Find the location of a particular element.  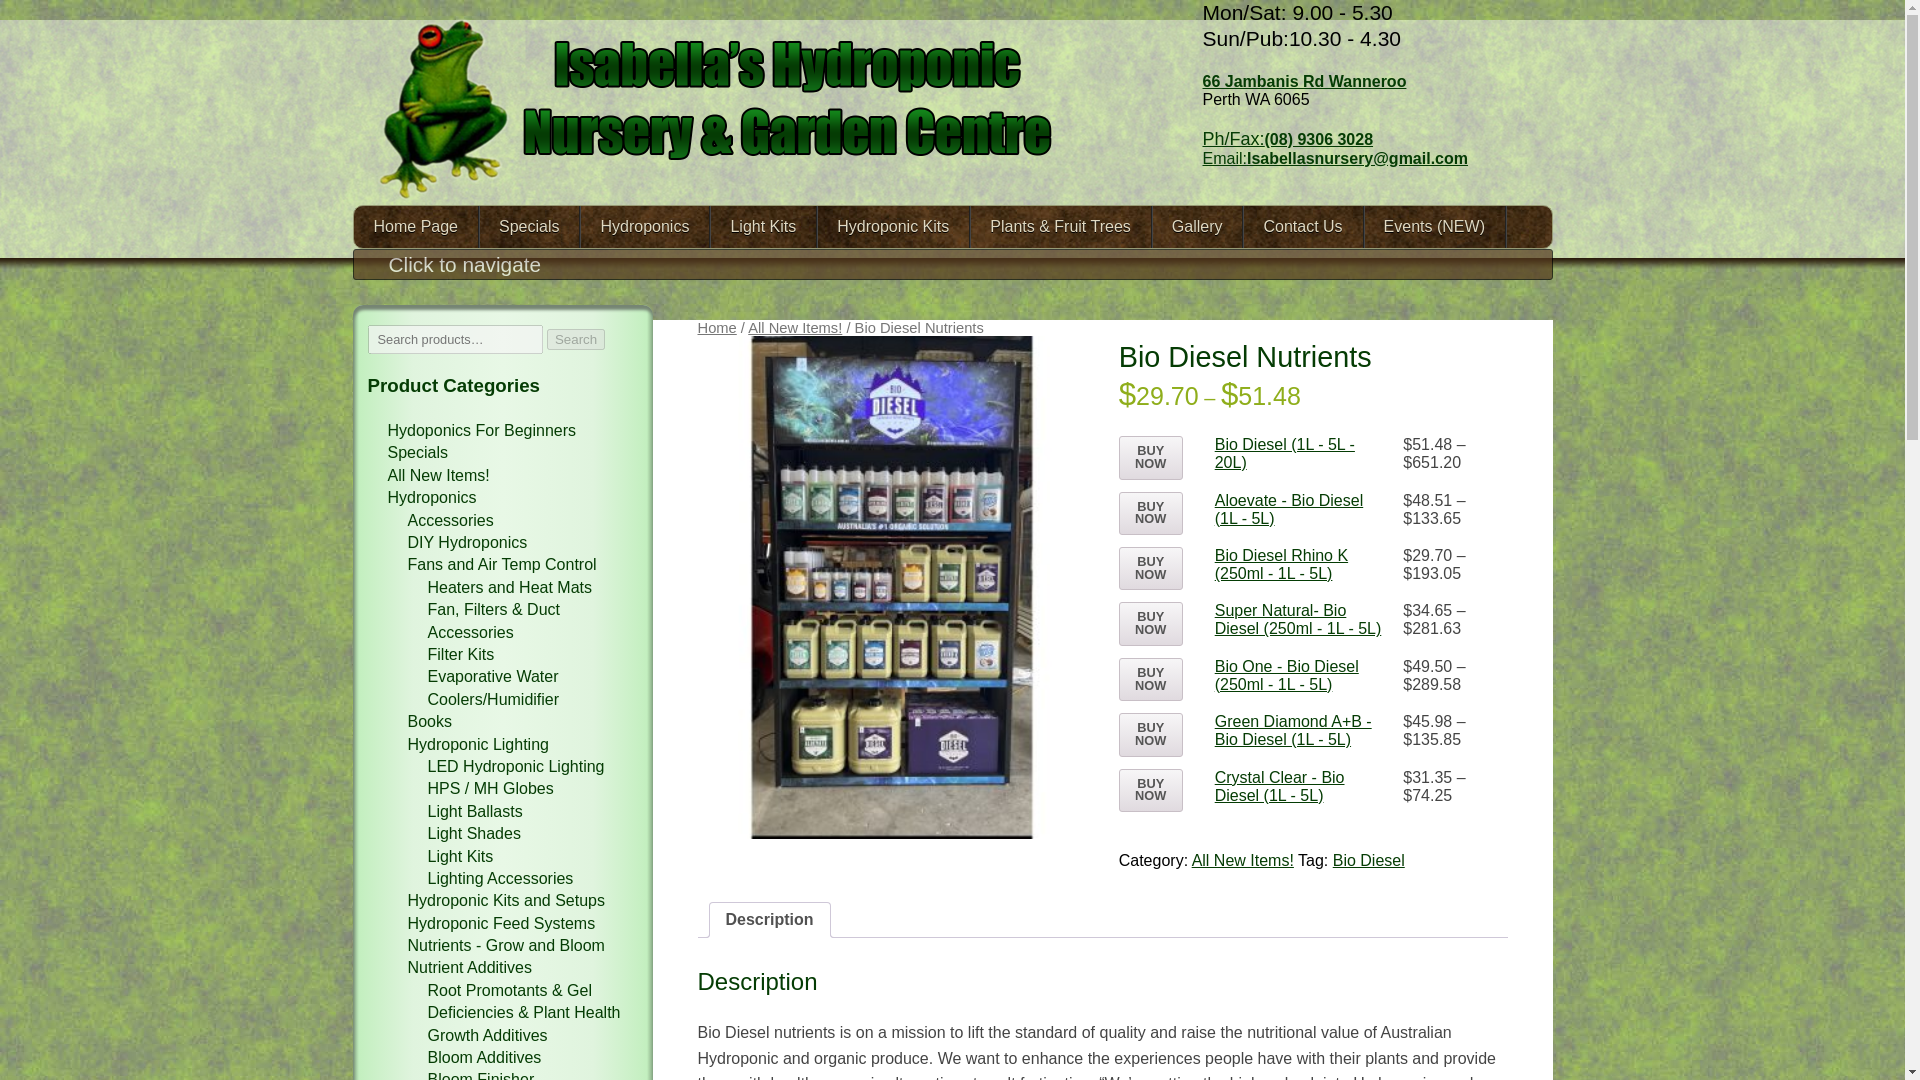

Bio Diesel is located at coordinates (1368, 860).